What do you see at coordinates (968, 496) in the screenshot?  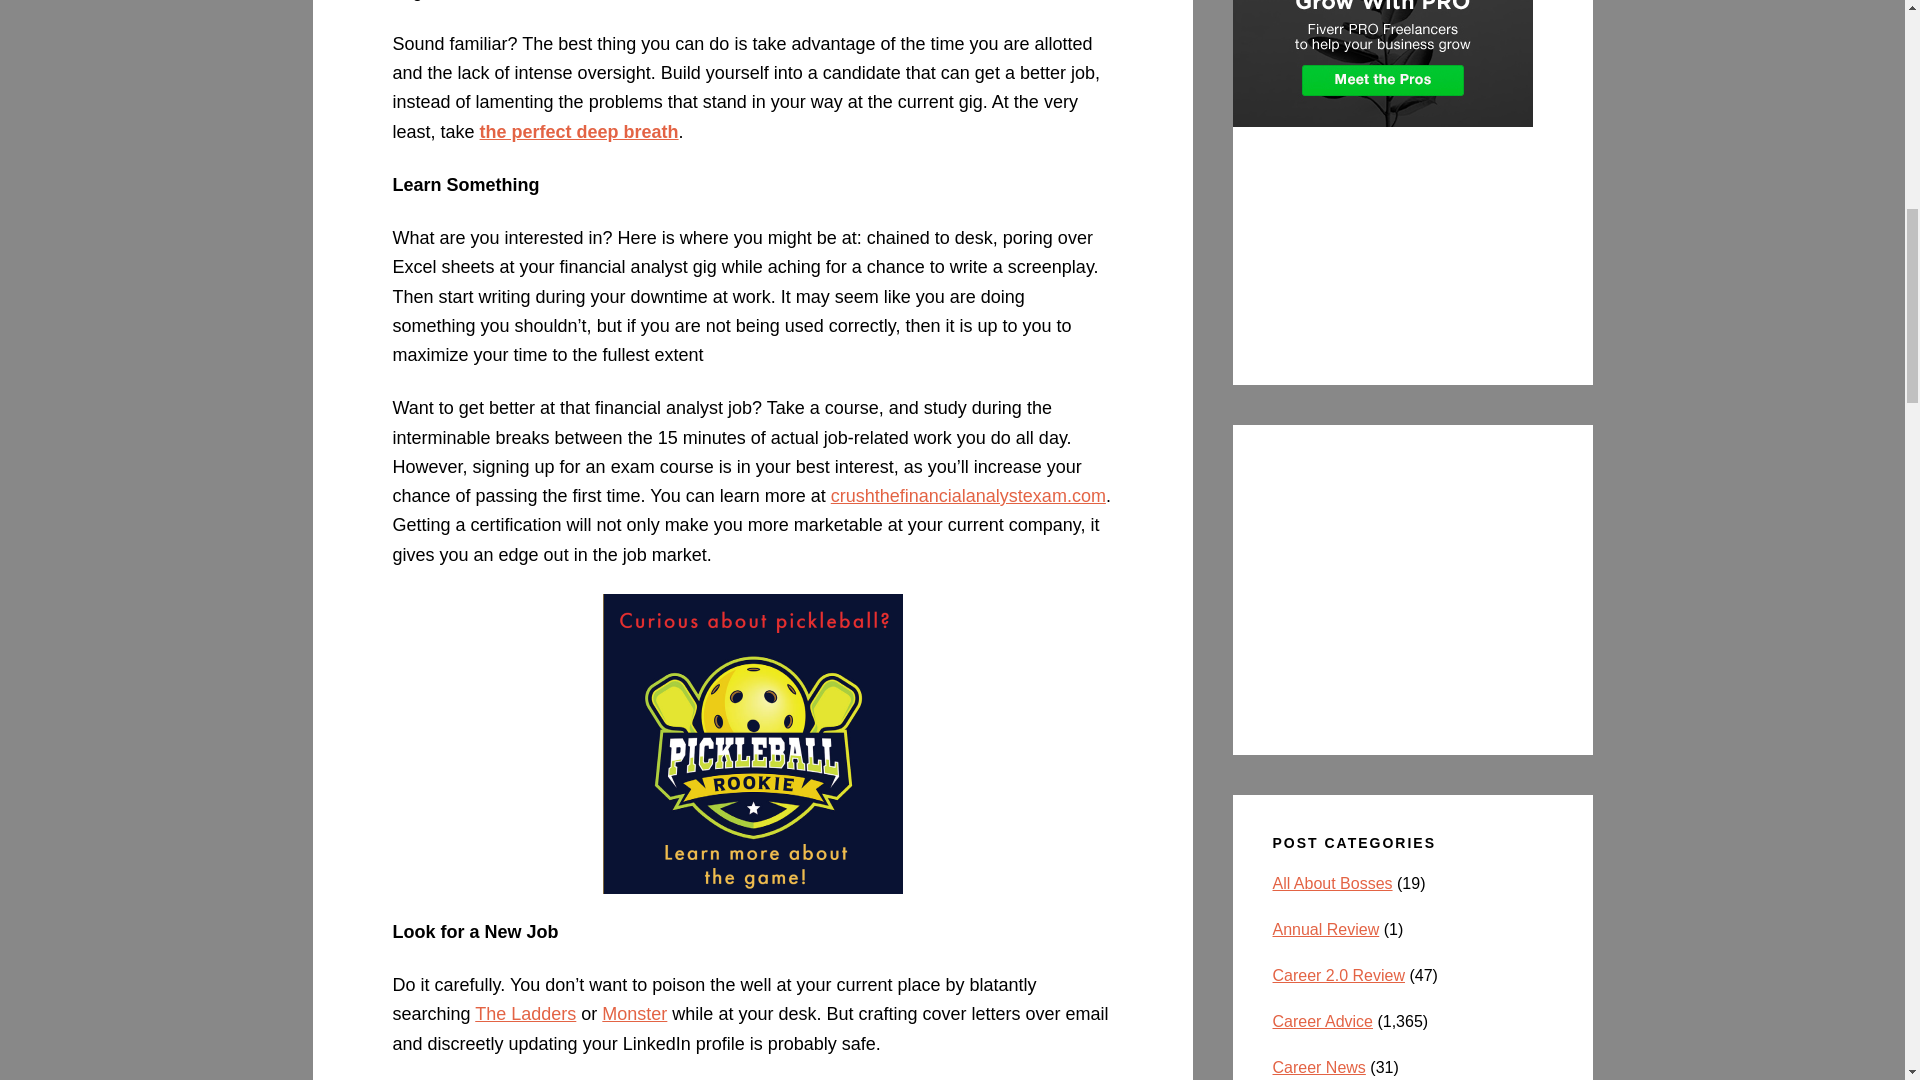 I see `crushthefinancialanalystexam.com` at bounding box center [968, 496].